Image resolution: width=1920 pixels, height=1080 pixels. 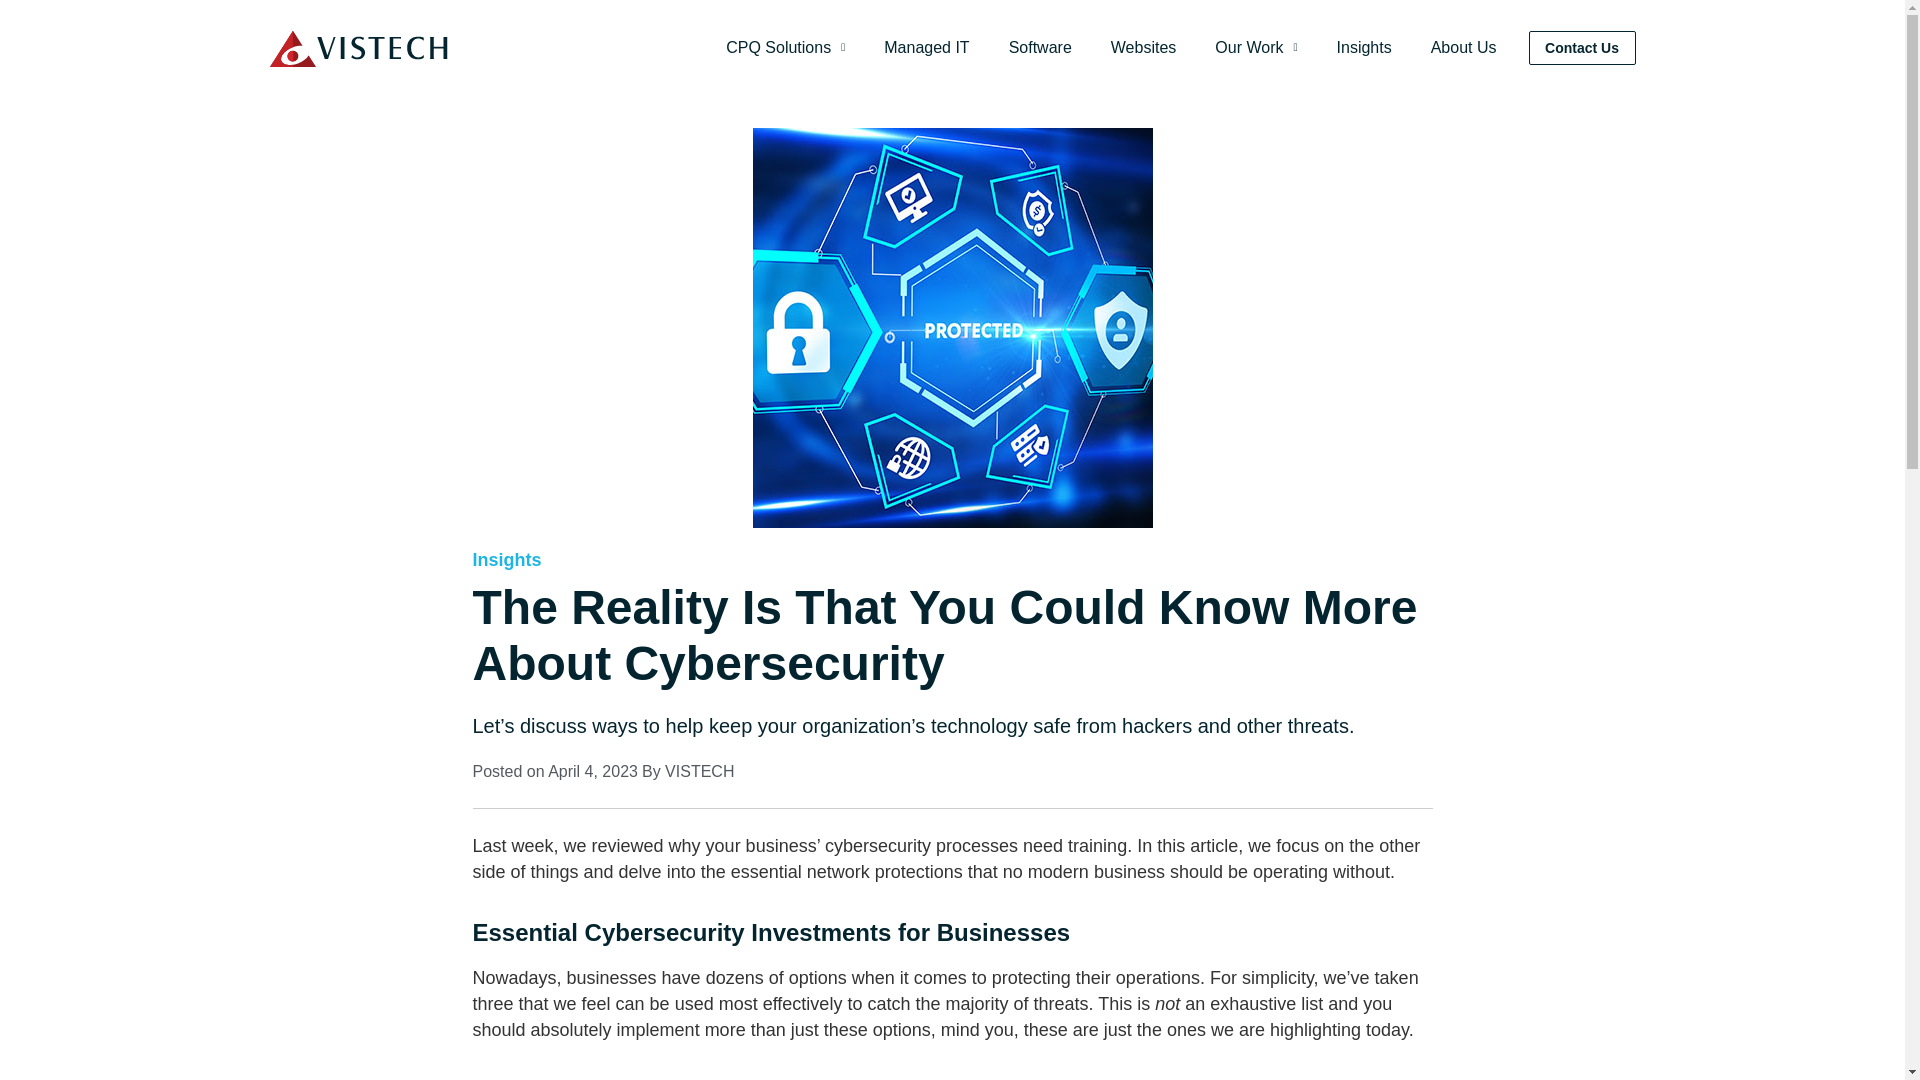 What do you see at coordinates (1040, 48) in the screenshot?
I see `Software` at bounding box center [1040, 48].